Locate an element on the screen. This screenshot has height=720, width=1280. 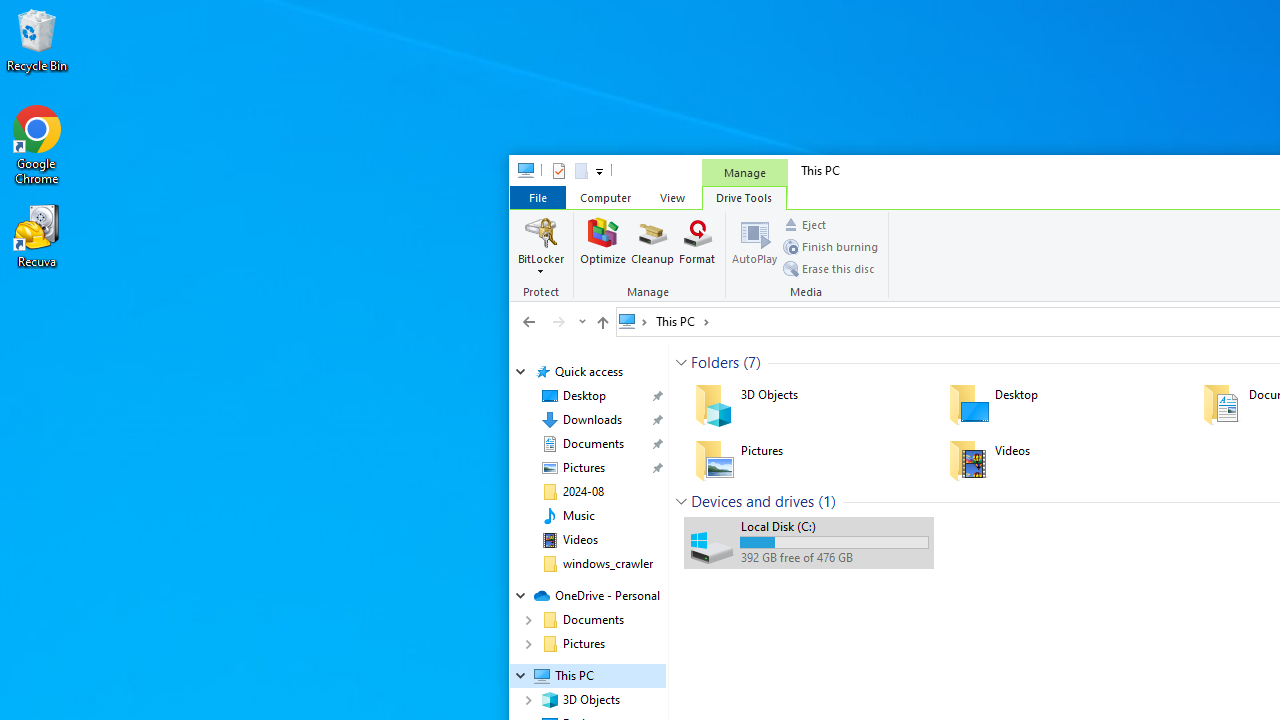
AutoPlay is located at coordinates (754, 246).